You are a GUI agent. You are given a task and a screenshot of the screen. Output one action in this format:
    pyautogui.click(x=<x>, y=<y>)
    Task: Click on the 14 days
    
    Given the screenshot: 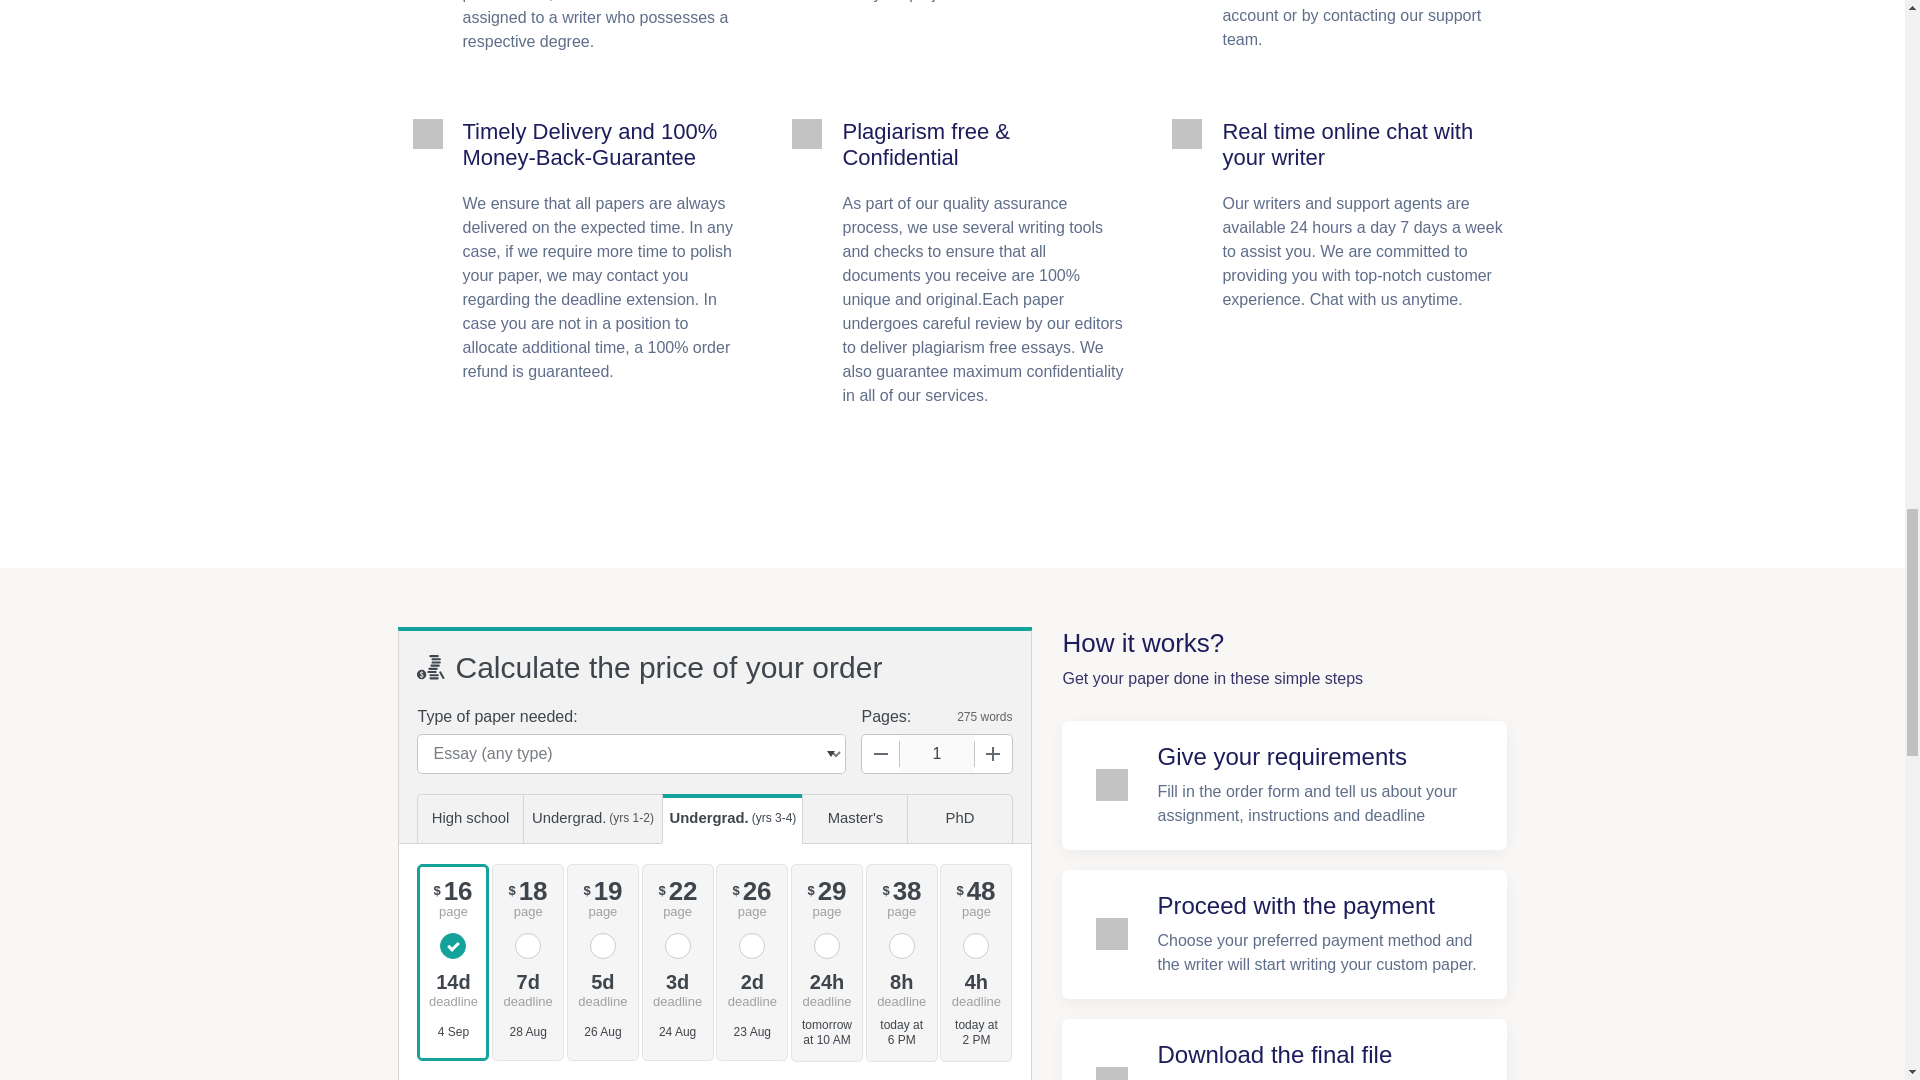 What is the action you would take?
    pyautogui.click(x=452, y=988)
    